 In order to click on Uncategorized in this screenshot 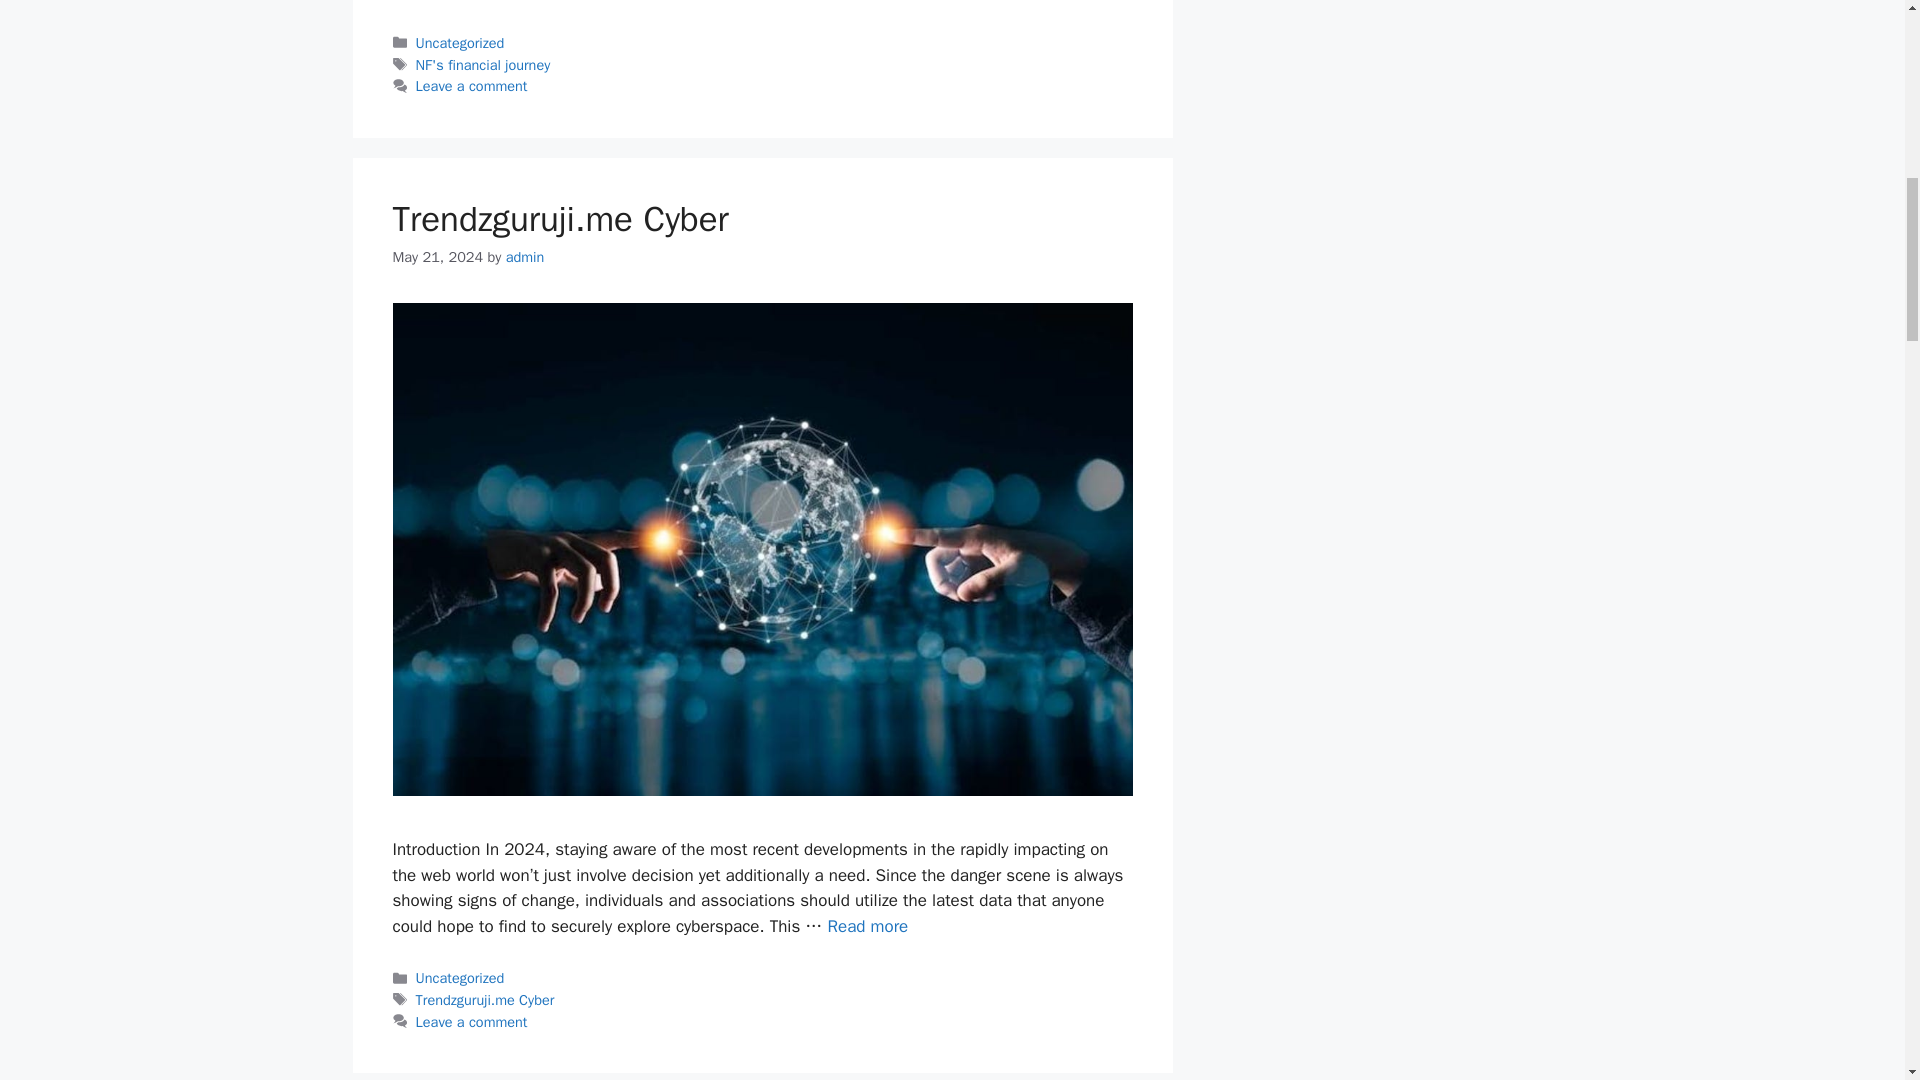, I will do `click(460, 978)`.